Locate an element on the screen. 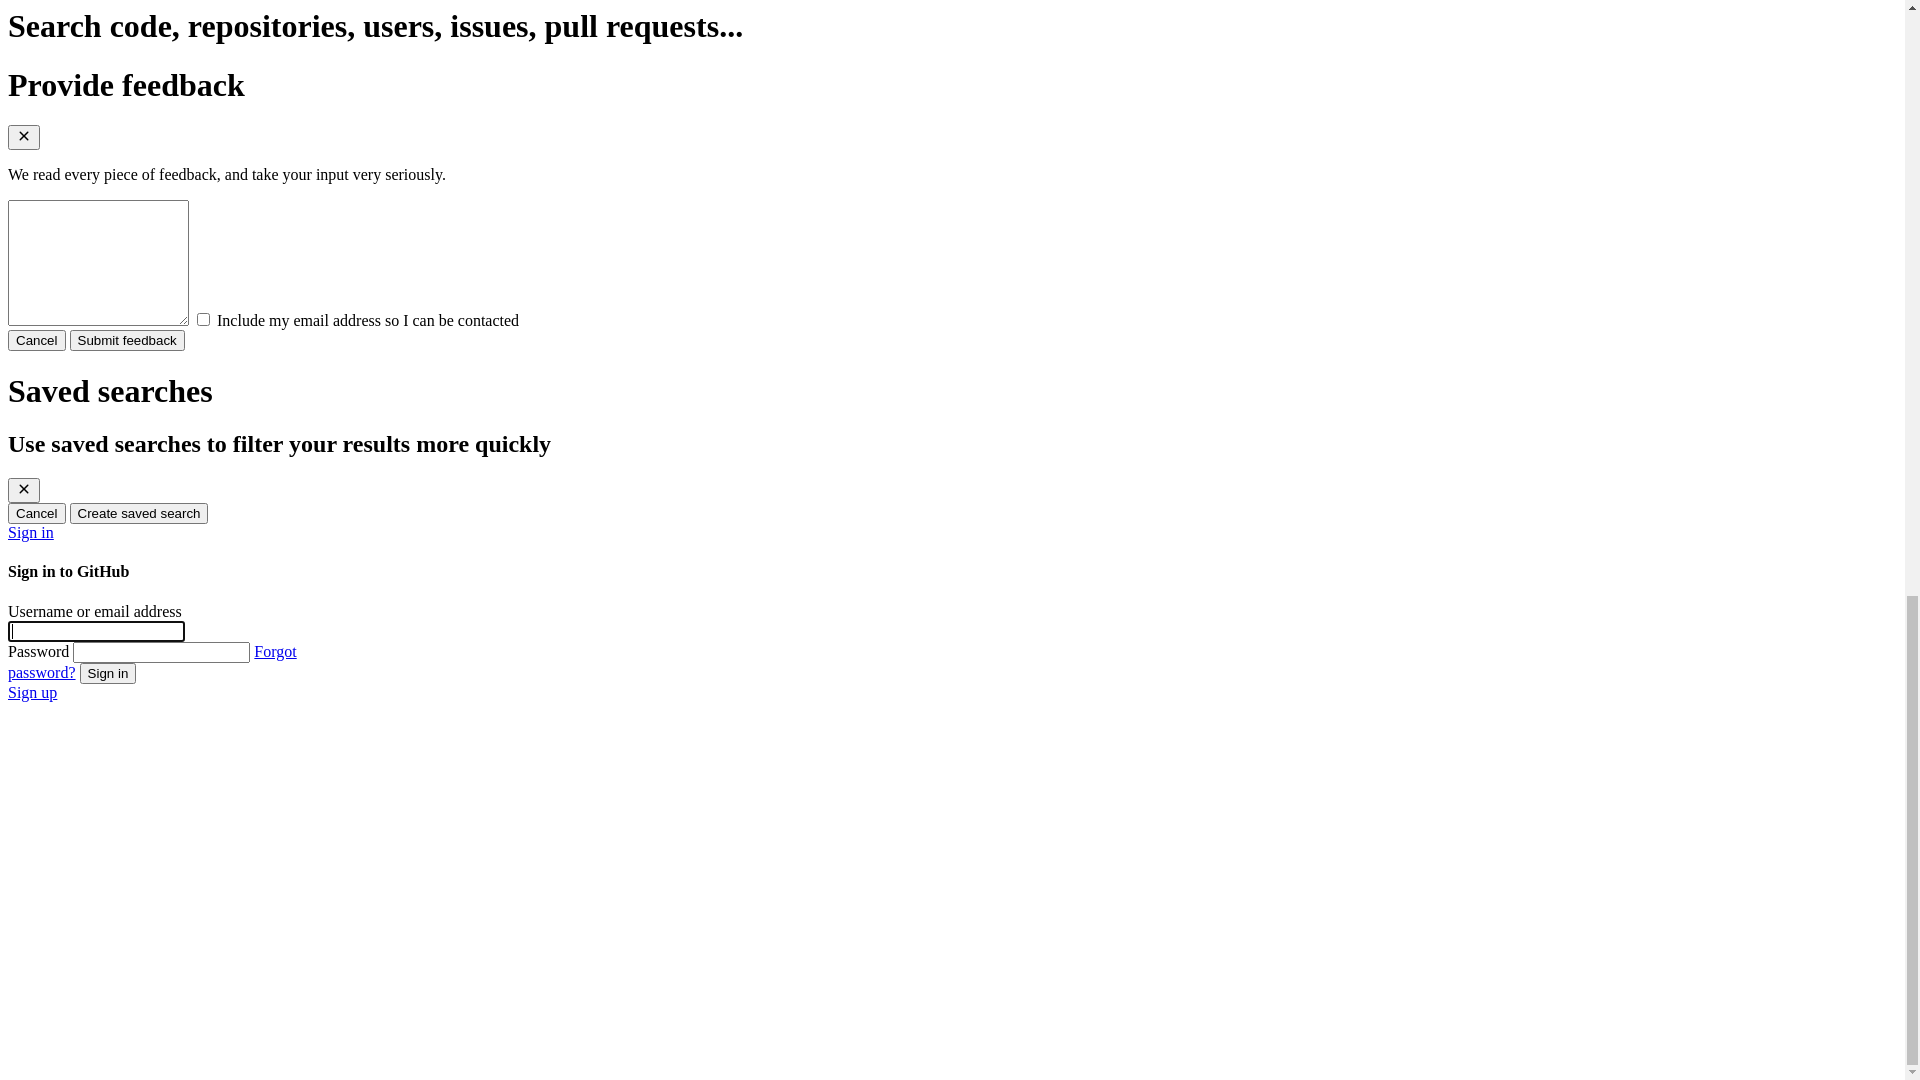 The height and width of the screenshot is (1080, 1920). Issues
Plan and track work is located at coordinates (992, 581).